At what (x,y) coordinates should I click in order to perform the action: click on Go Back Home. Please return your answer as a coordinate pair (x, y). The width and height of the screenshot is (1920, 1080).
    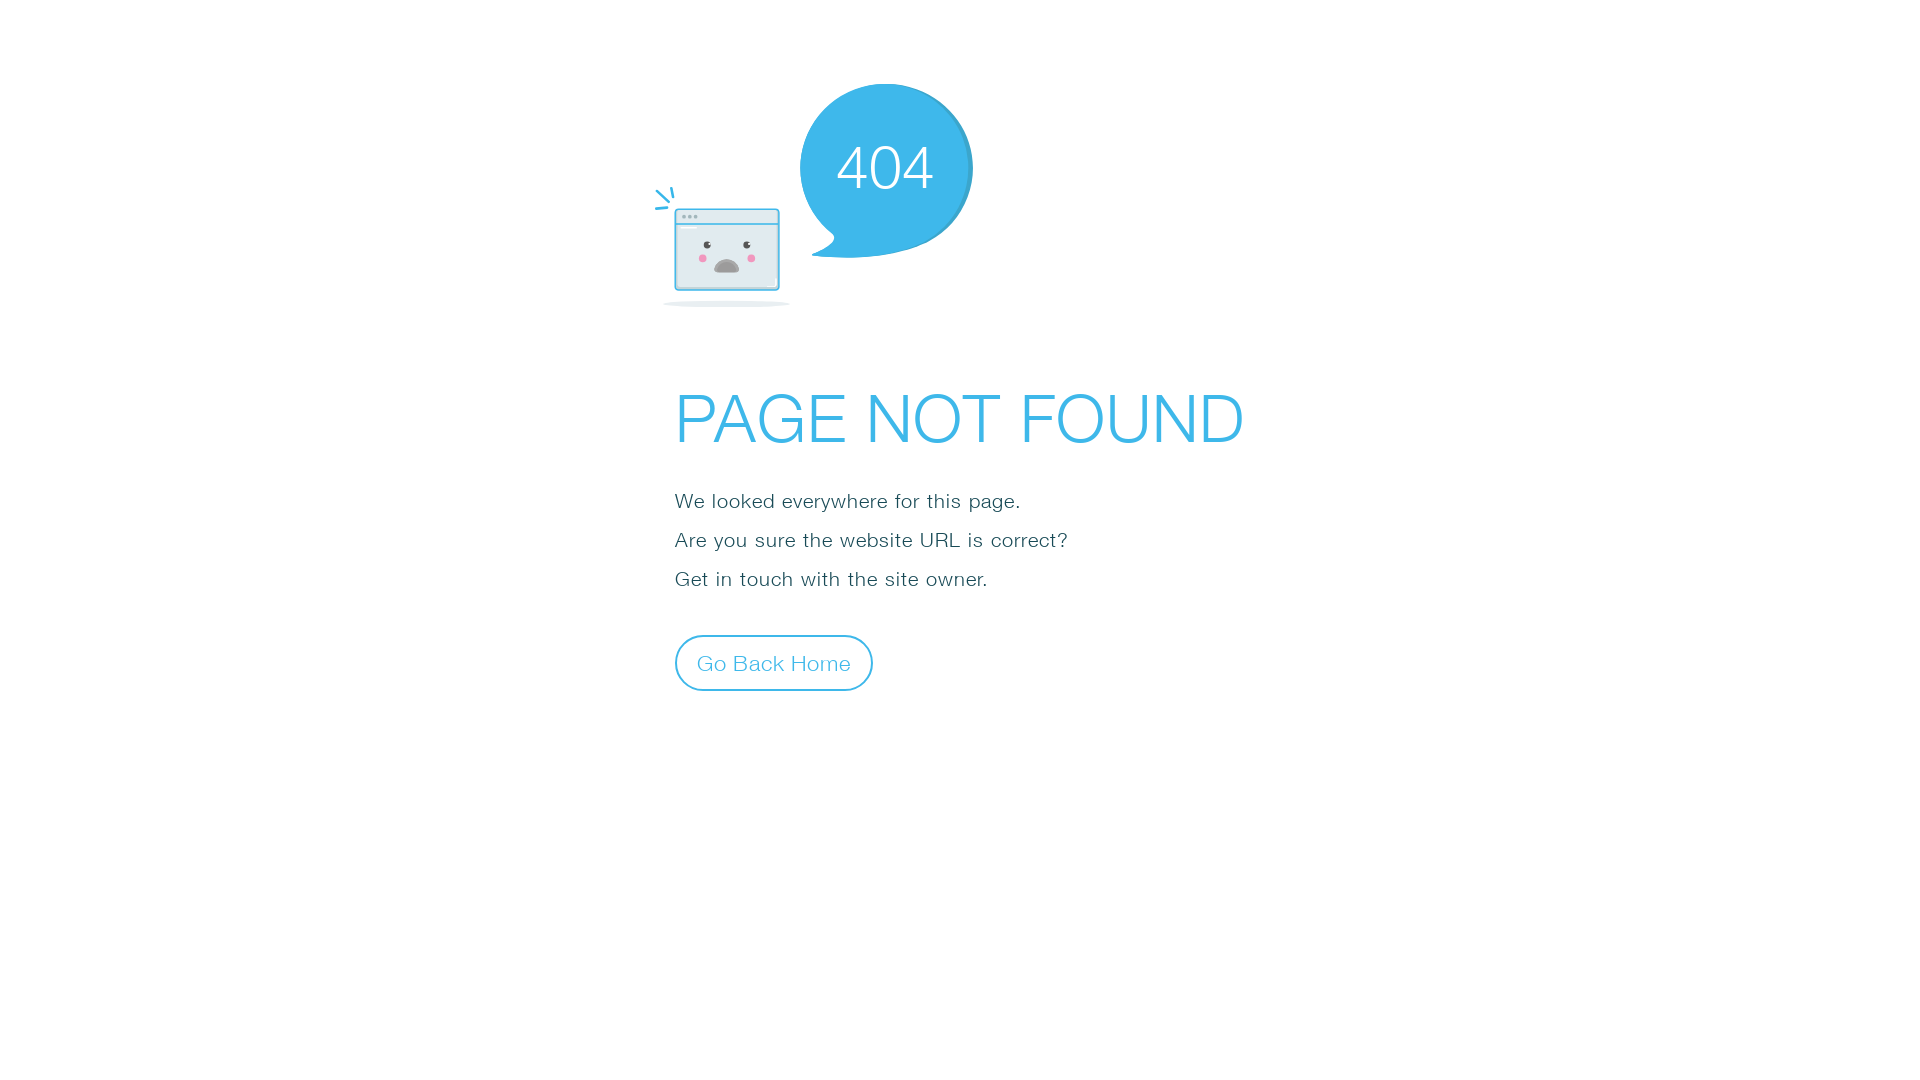
    Looking at the image, I should click on (774, 662).